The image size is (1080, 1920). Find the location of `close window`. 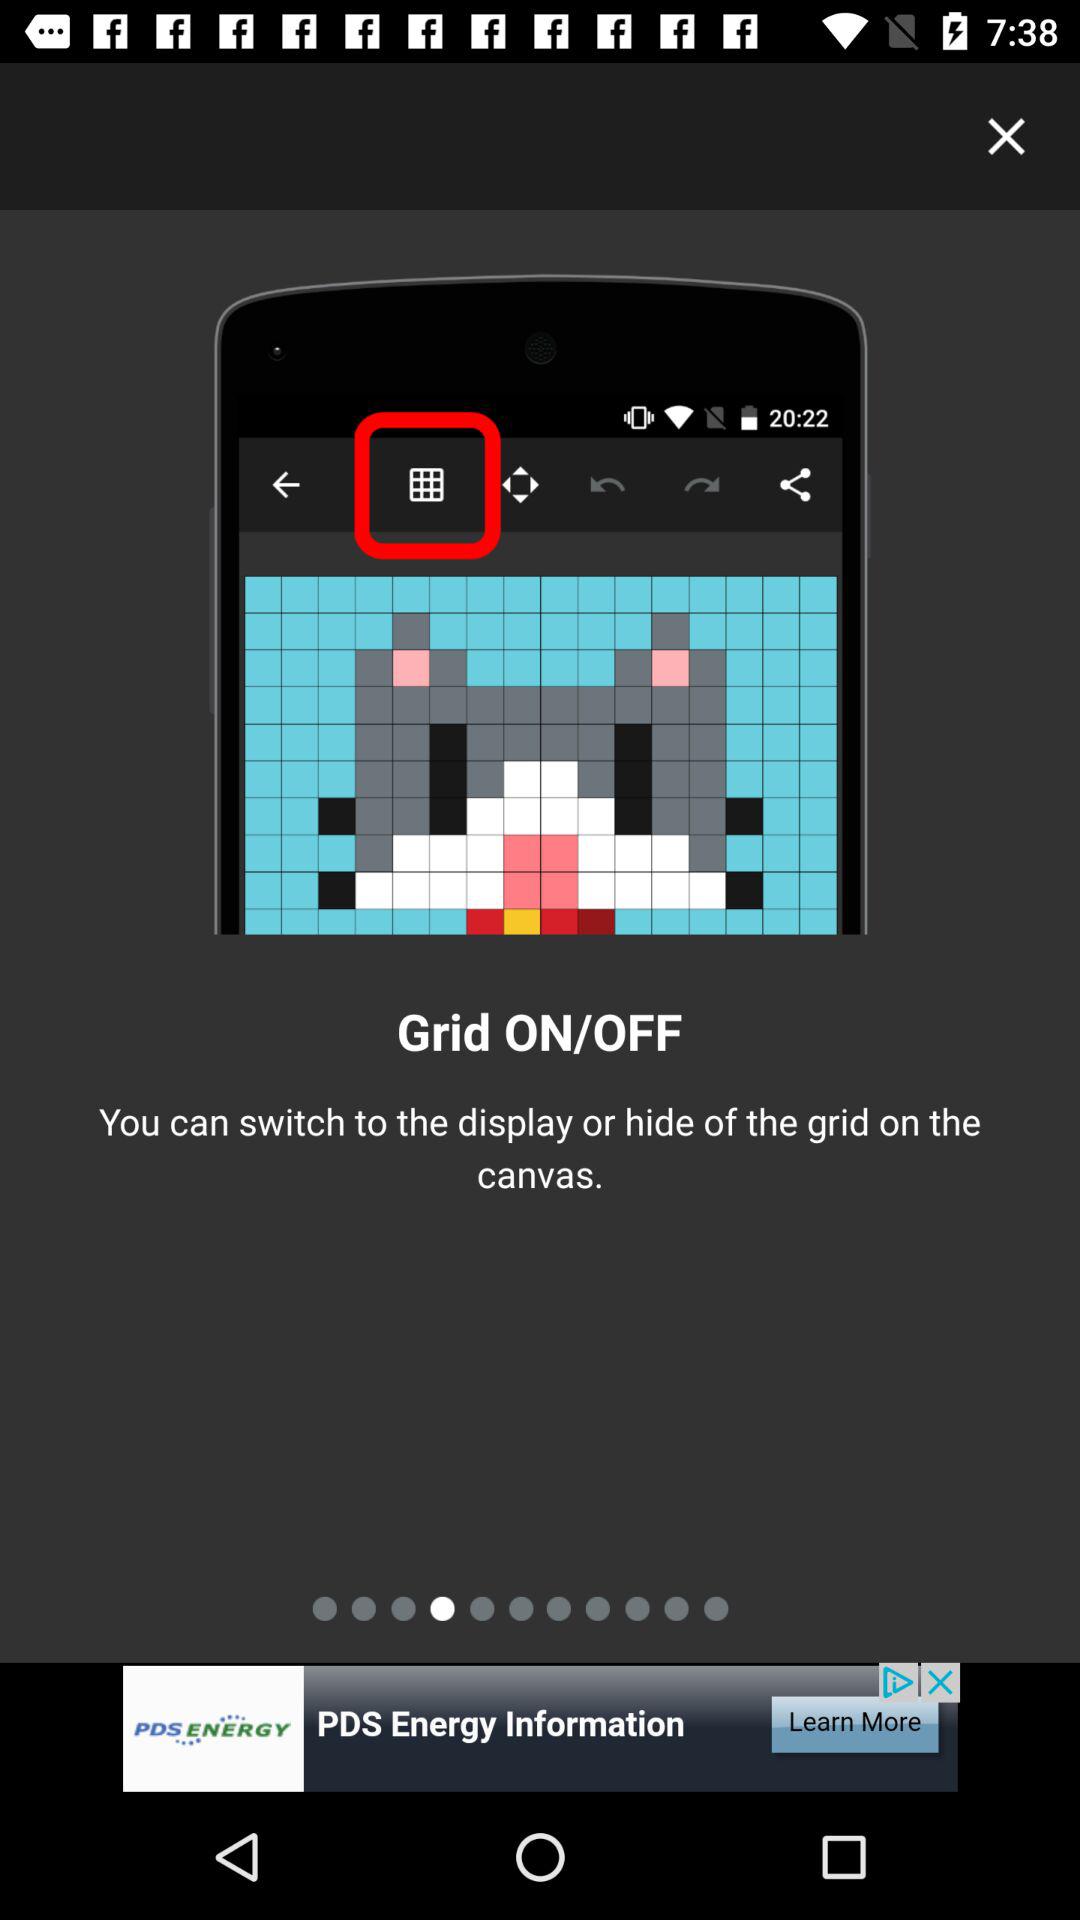

close window is located at coordinates (1006, 136).